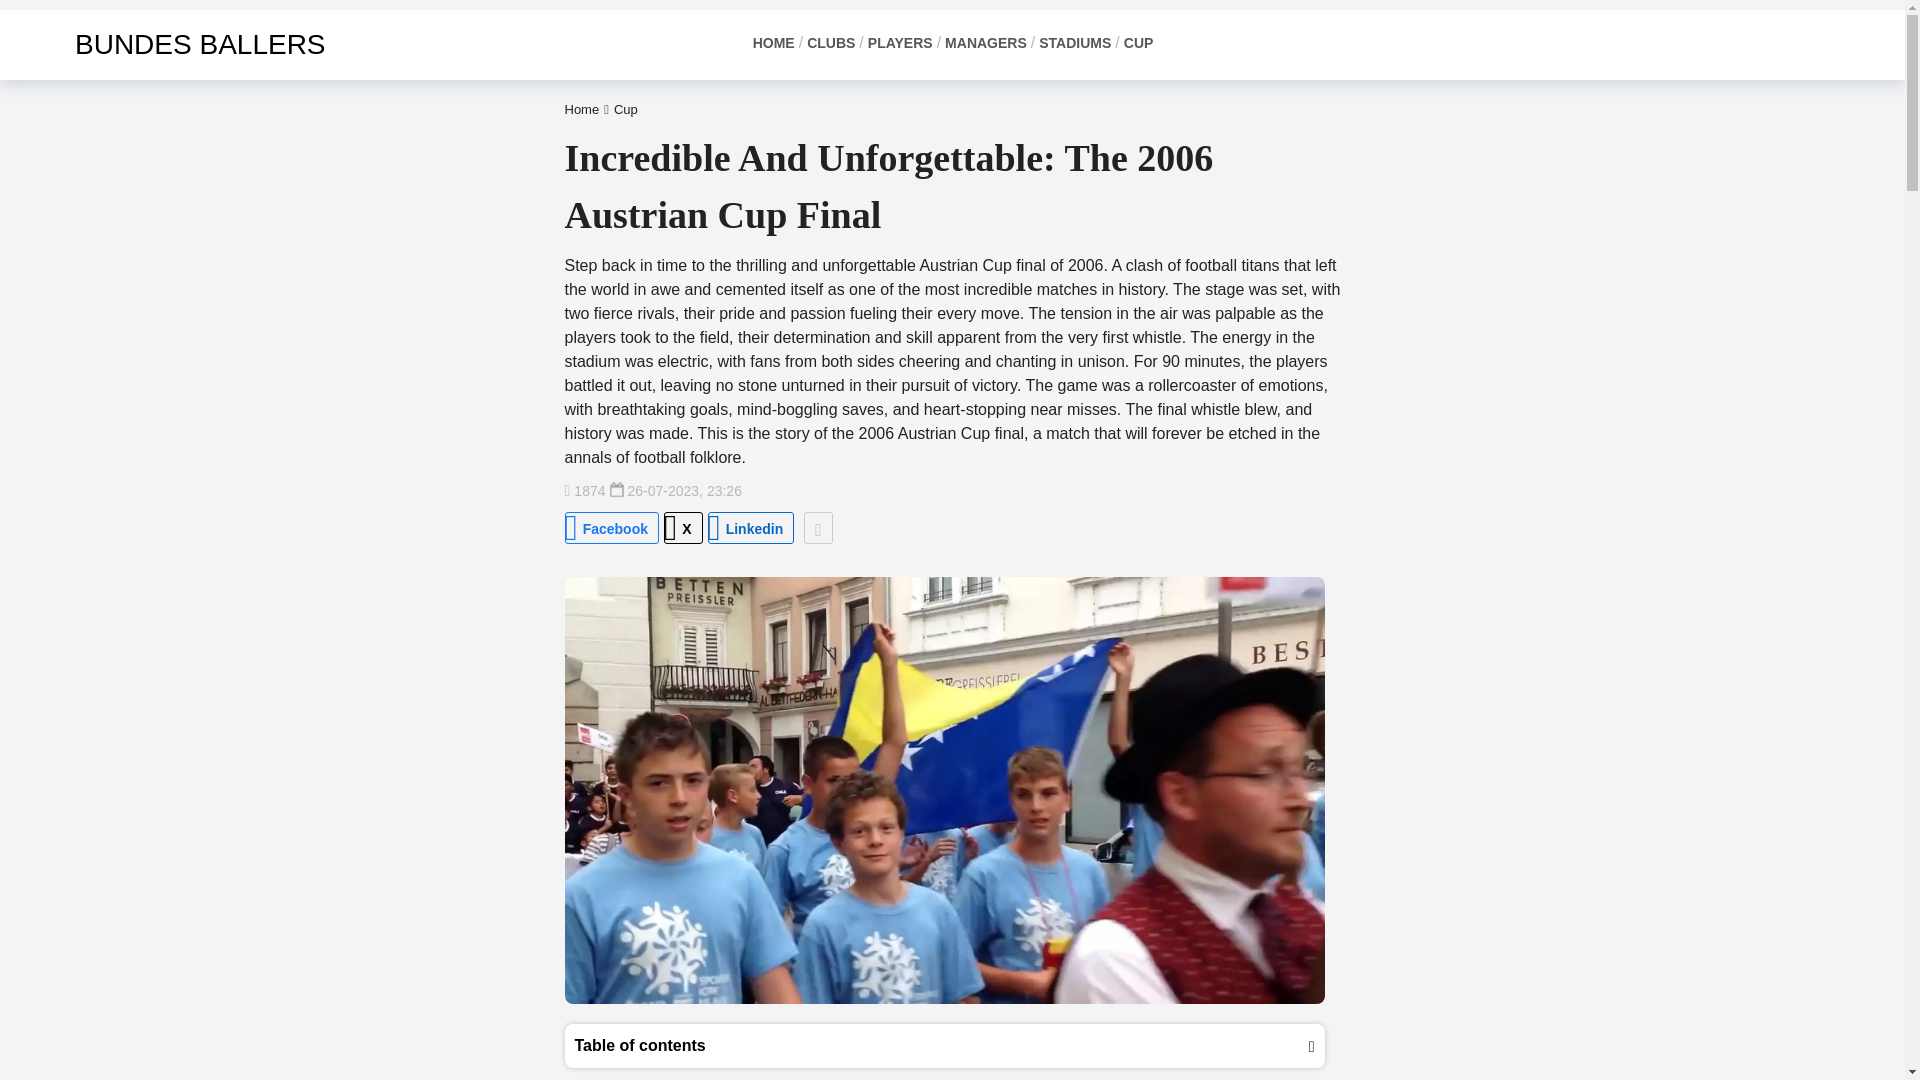  I want to click on MANAGERS, so click(986, 43).